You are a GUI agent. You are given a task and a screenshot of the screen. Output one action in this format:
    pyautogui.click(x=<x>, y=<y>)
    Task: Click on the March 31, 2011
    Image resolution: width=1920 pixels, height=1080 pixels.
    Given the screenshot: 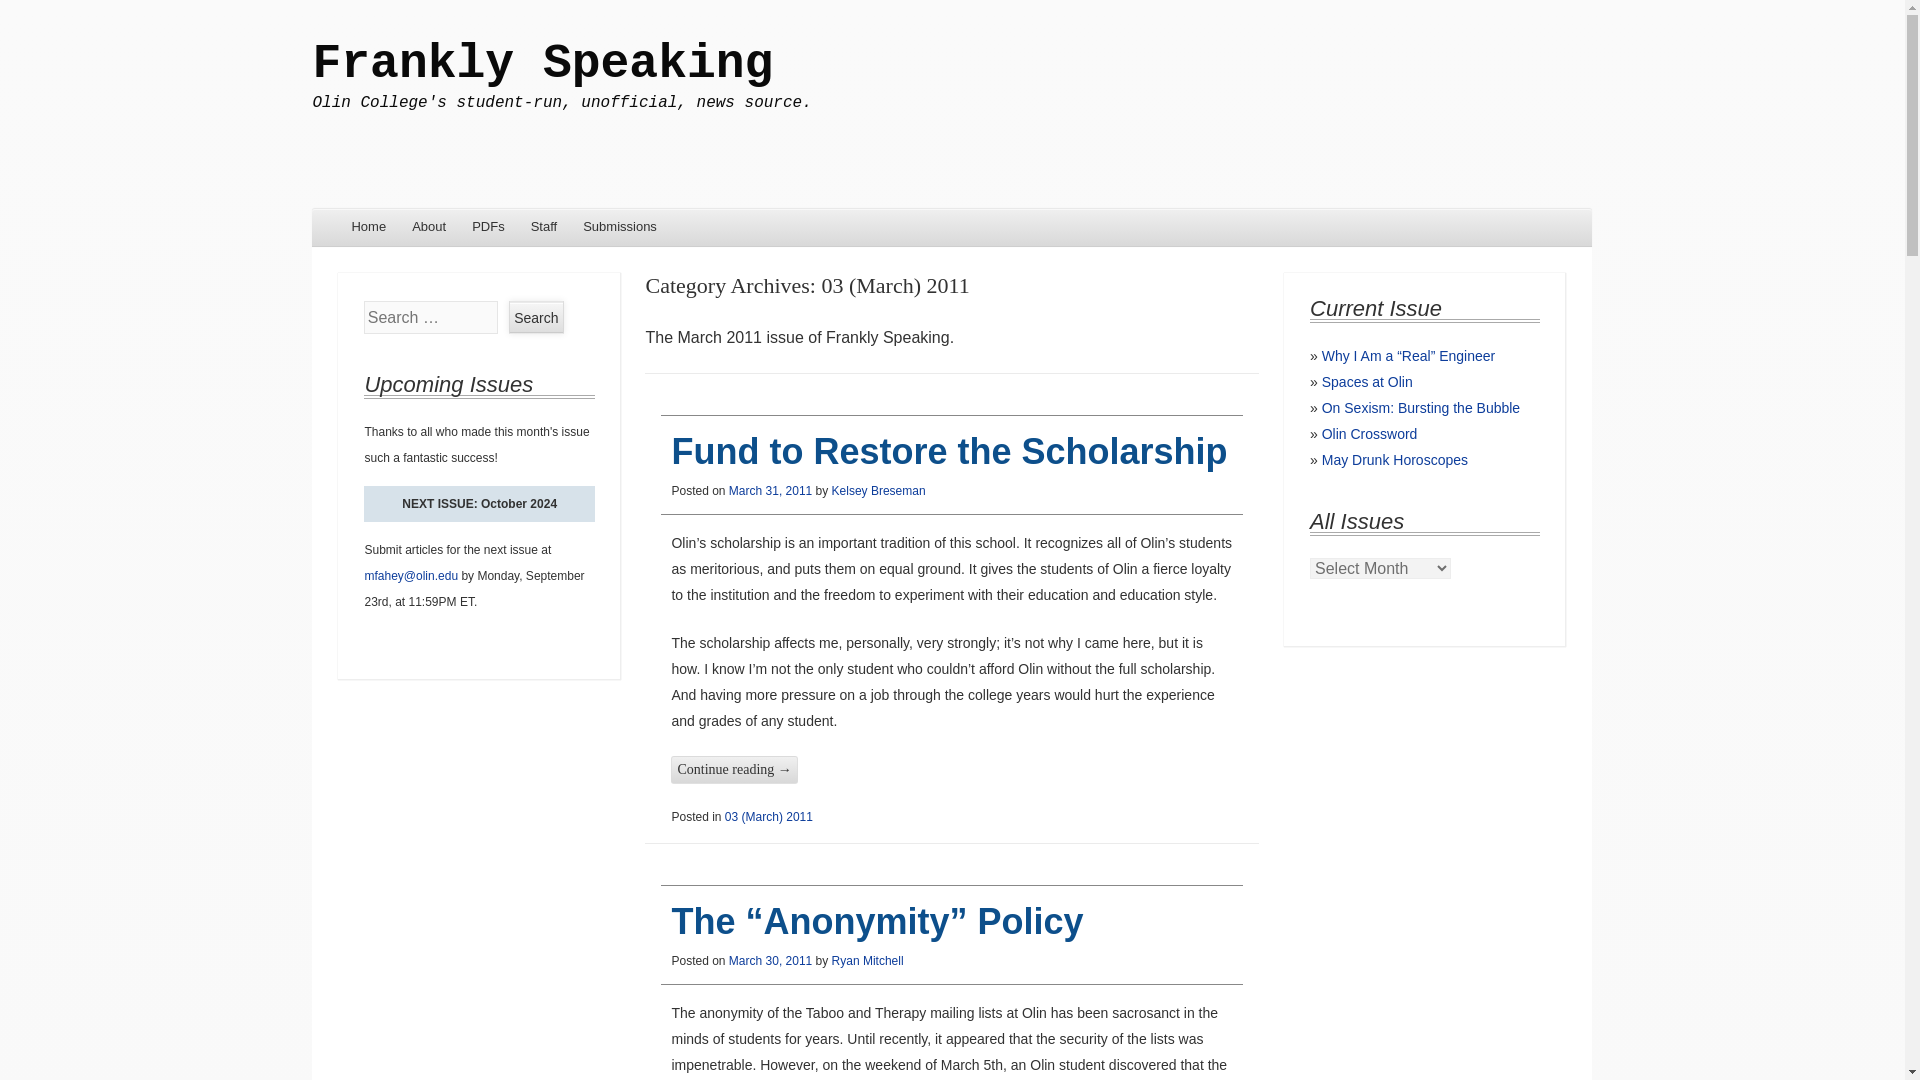 What is the action you would take?
    pyautogui.click(x=770, y=490)
    